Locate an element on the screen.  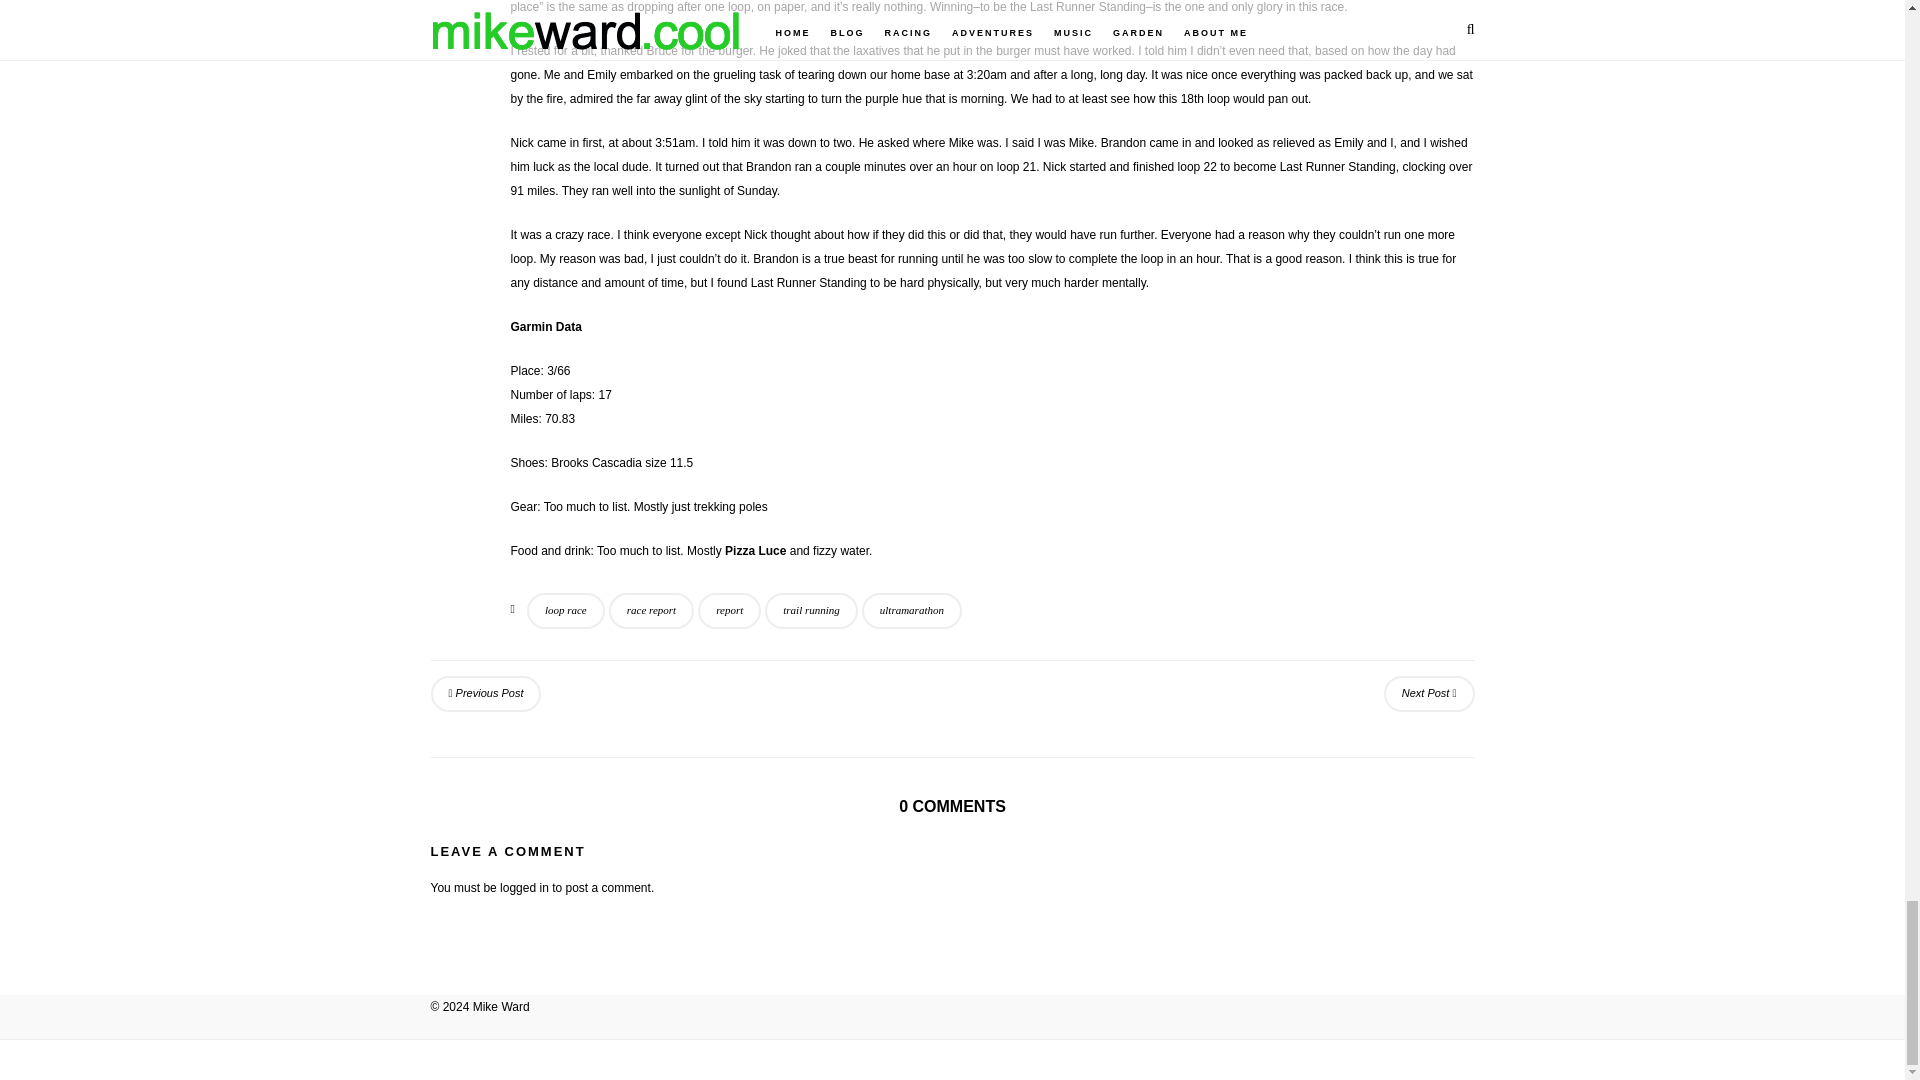
Next Post is located at coordinates (1429, 694).